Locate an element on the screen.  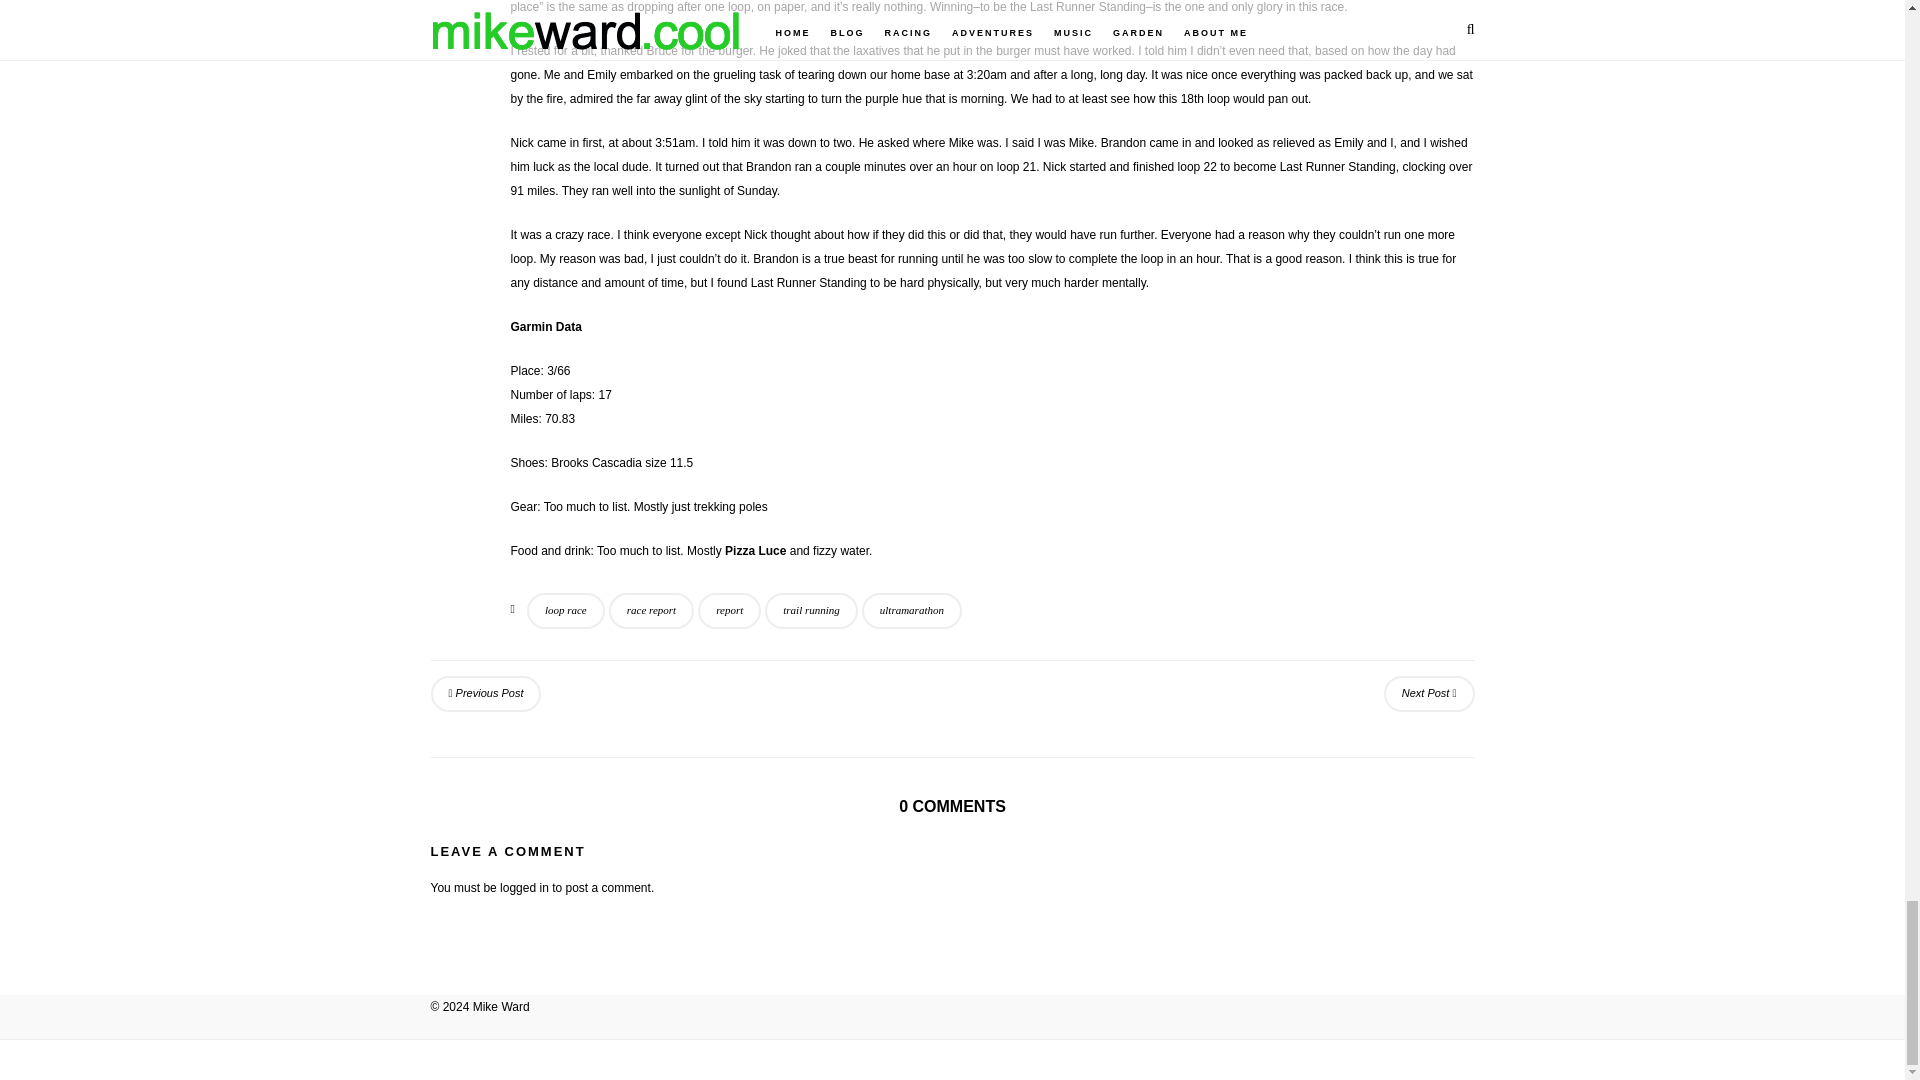
Next Post is located at coordinates (1429, 694).